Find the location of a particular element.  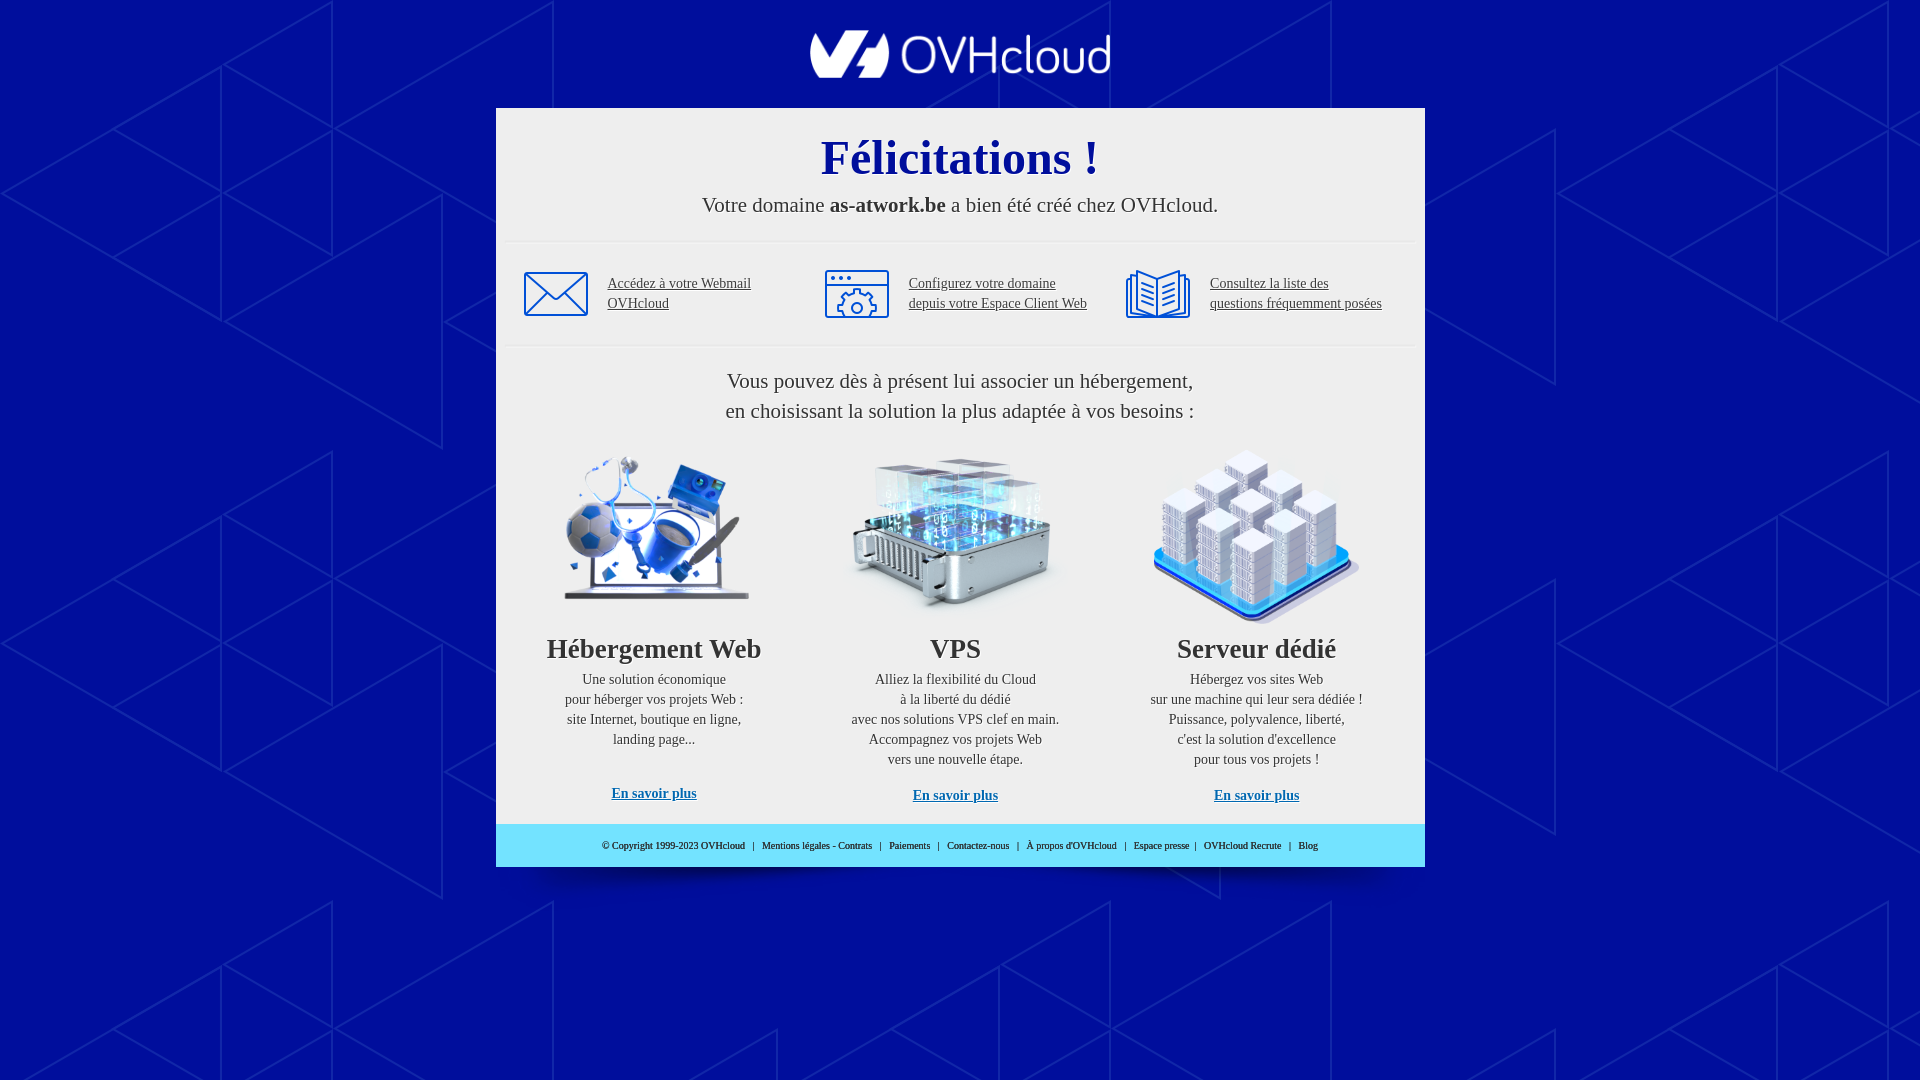

Paiements is located at coordinates (910, 846).